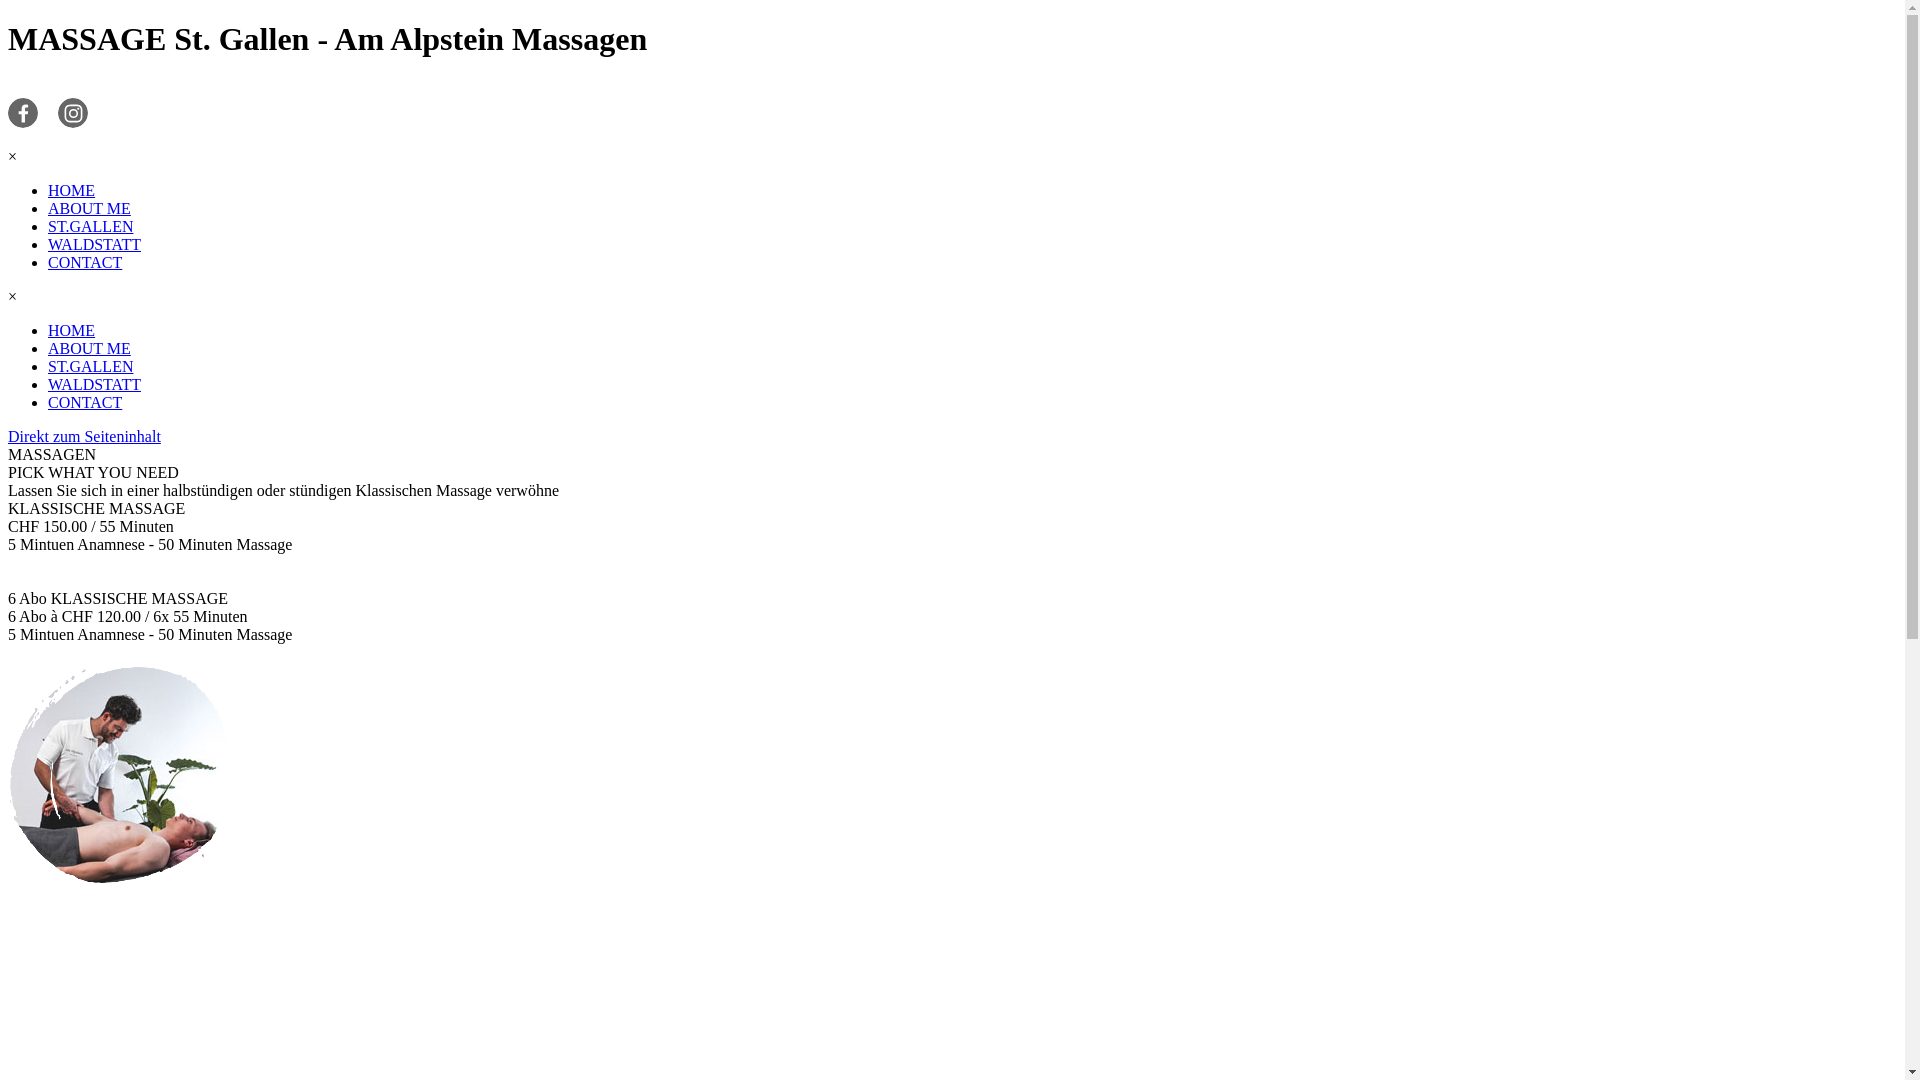 The width and height of the screenshot is (1920, 1080). What do you see at coordinates (72, 190) in the screenshot?
I see `HOME` at bounding box center [72, 190].